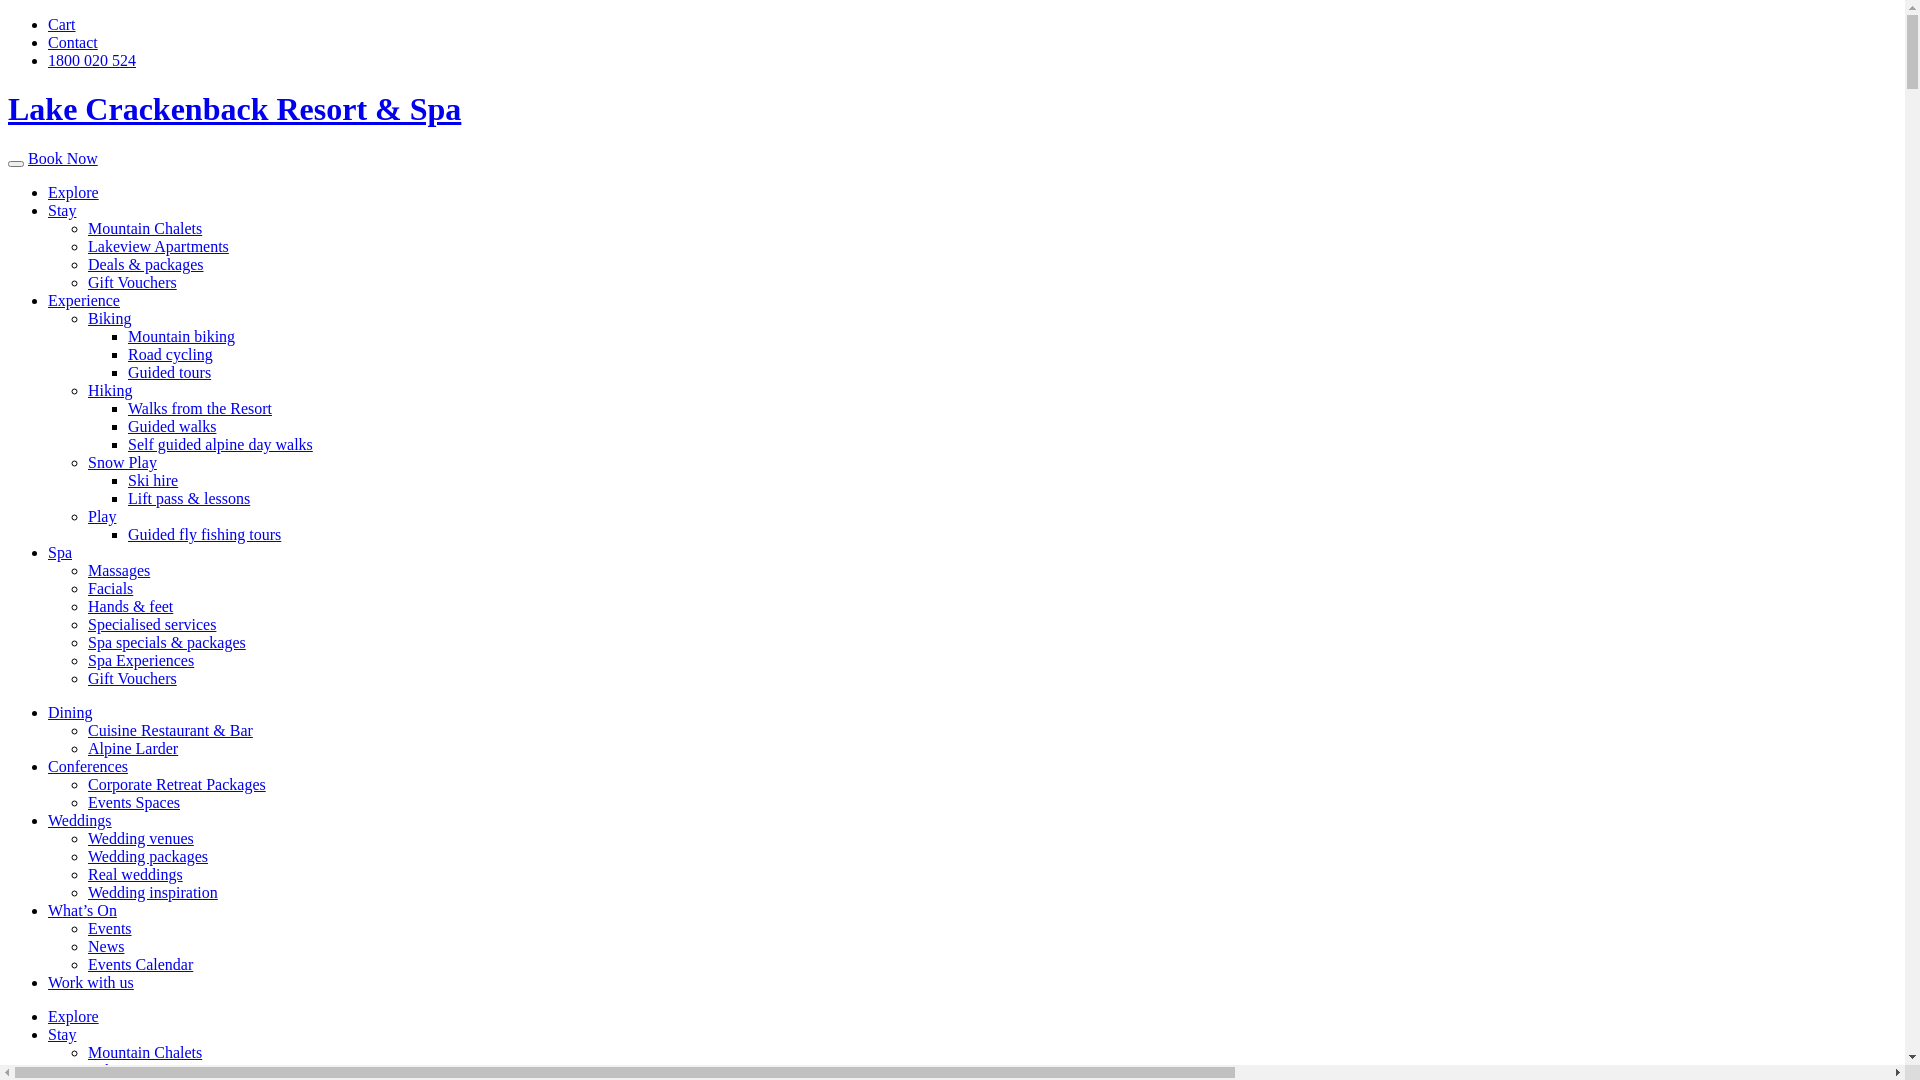 This screenshot has width=1920, height=1080. Describe the element at coordinates (204, 534) in the screenshot. I see `Guided fly fishing tours` at that location.